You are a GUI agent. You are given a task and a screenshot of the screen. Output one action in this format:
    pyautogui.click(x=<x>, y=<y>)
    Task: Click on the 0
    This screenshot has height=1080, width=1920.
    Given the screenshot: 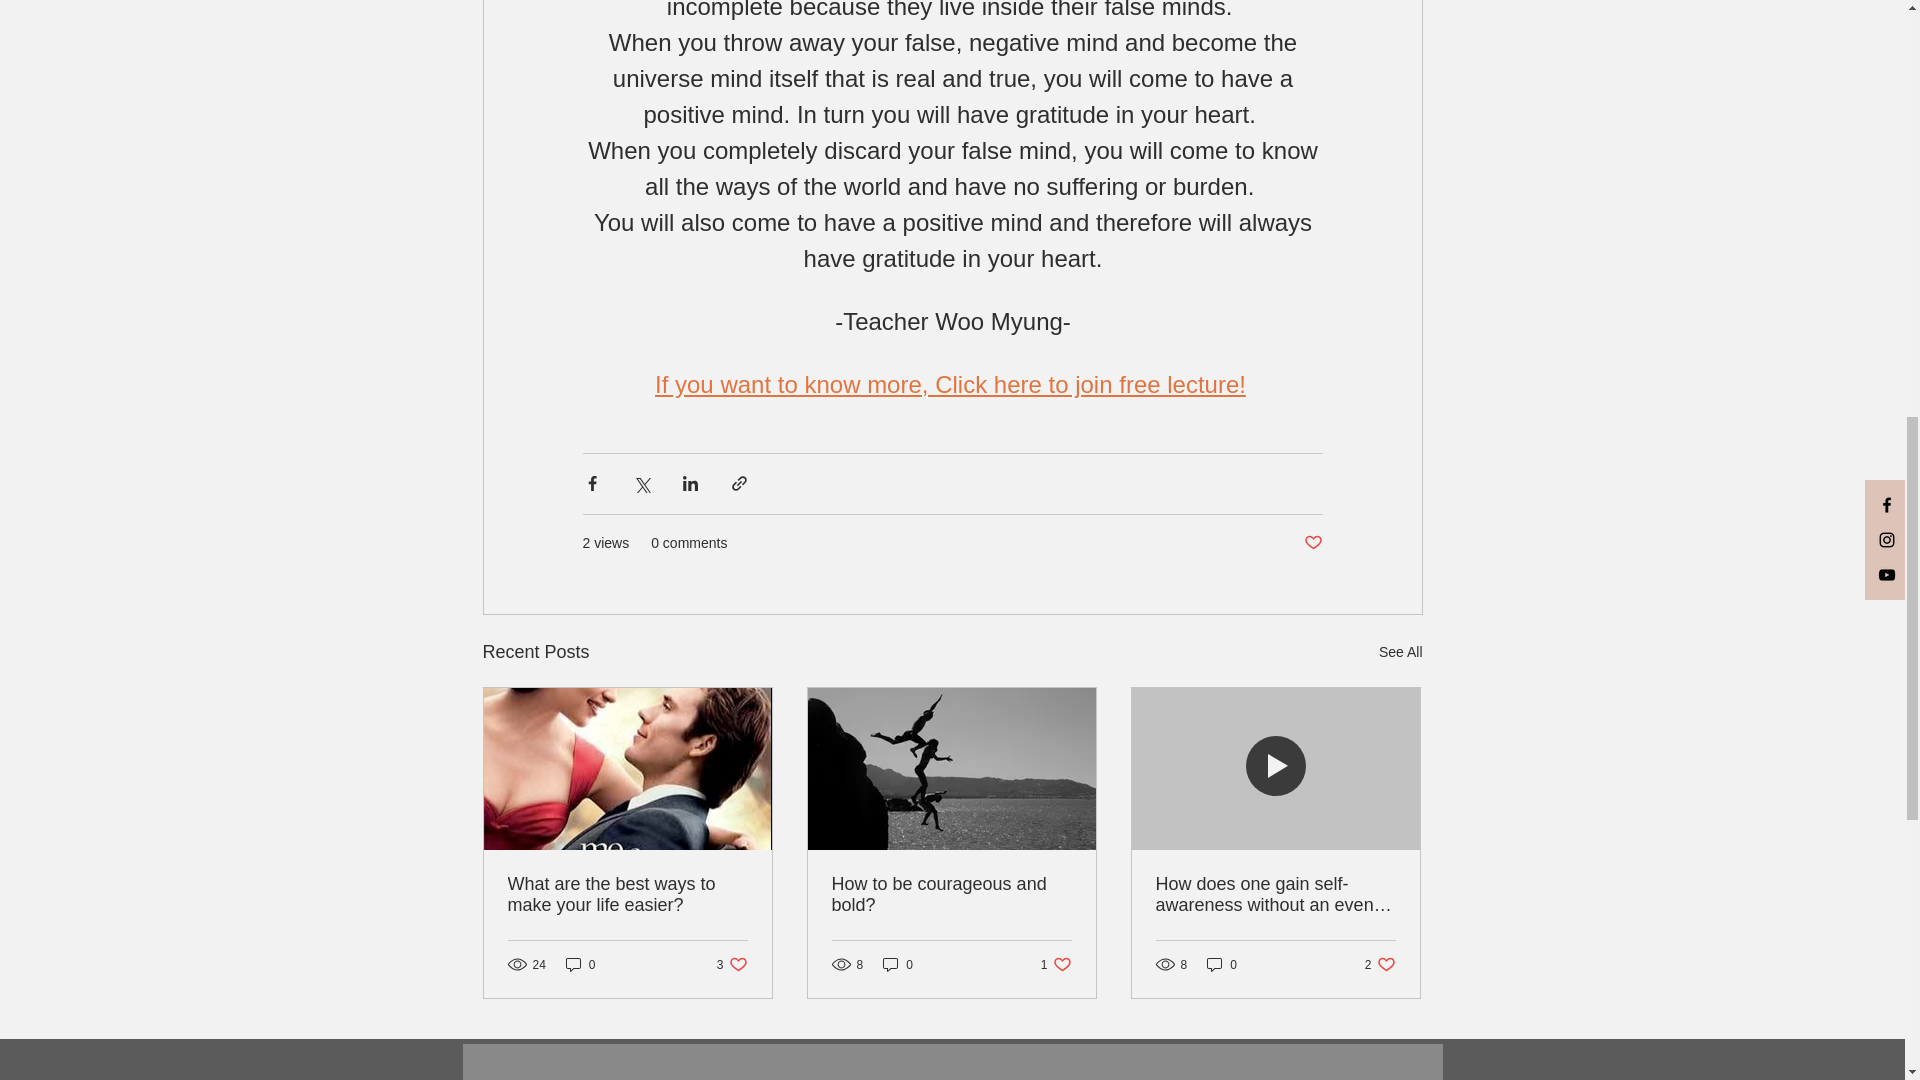 What is the action you would take?
    pyautogui.click(x=951, y=894)
    